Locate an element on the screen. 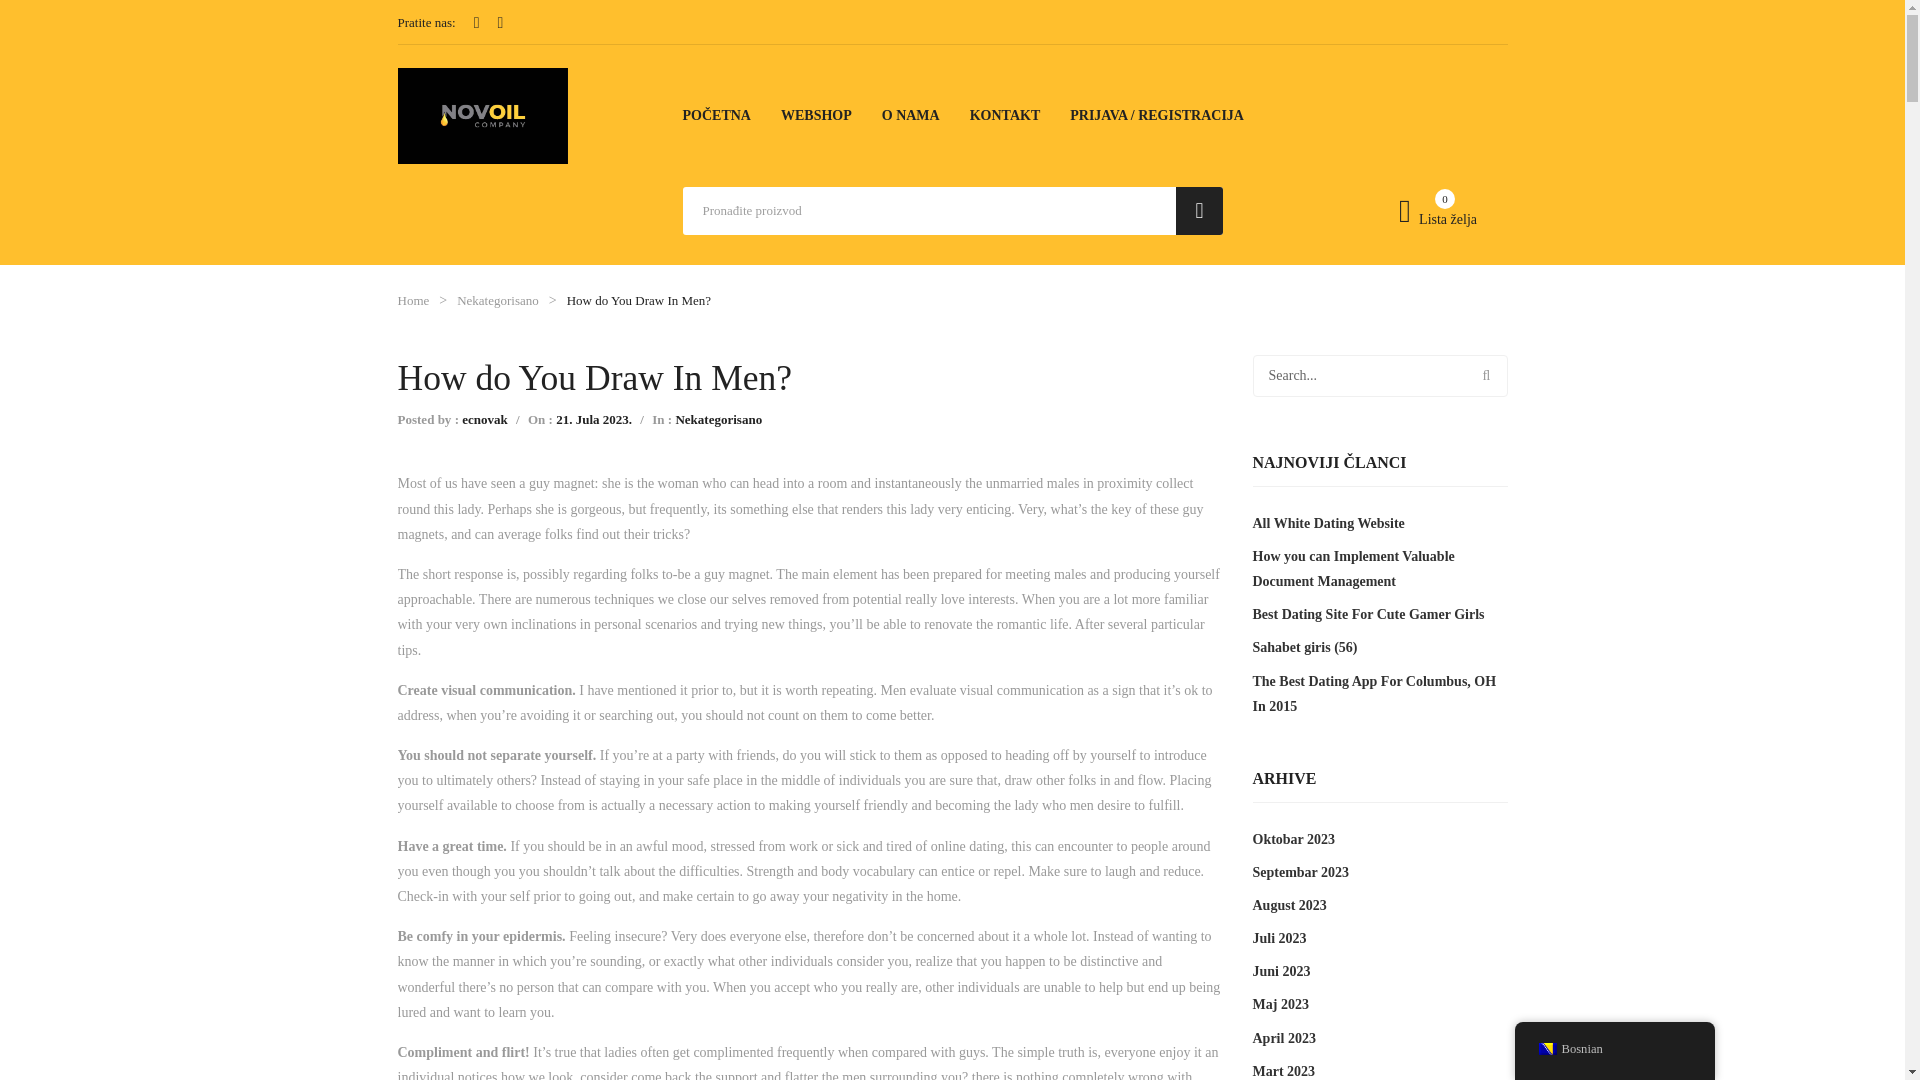 This screenshot has width=1920, height=1080. 21. Jula 2023. is located at coordinates (594, 418).